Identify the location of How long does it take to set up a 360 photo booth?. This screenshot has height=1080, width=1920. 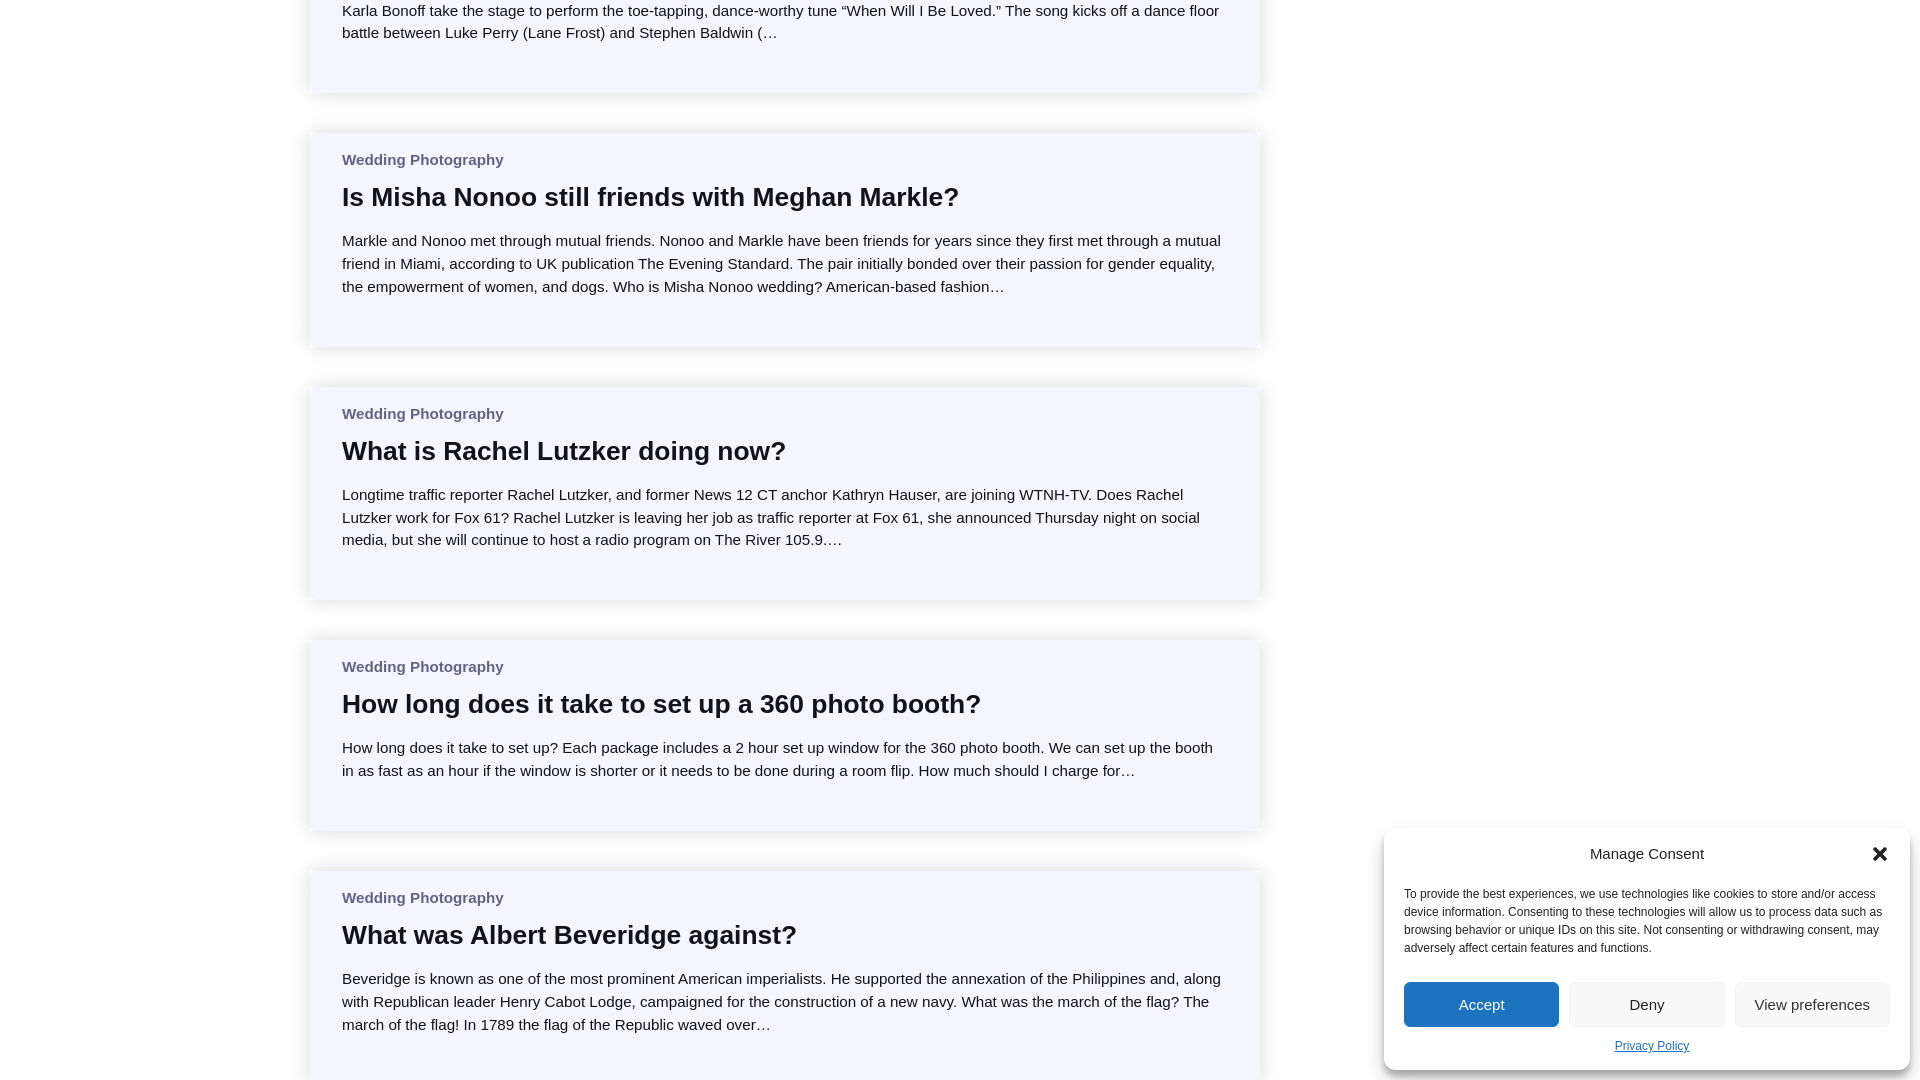
(661, 704).